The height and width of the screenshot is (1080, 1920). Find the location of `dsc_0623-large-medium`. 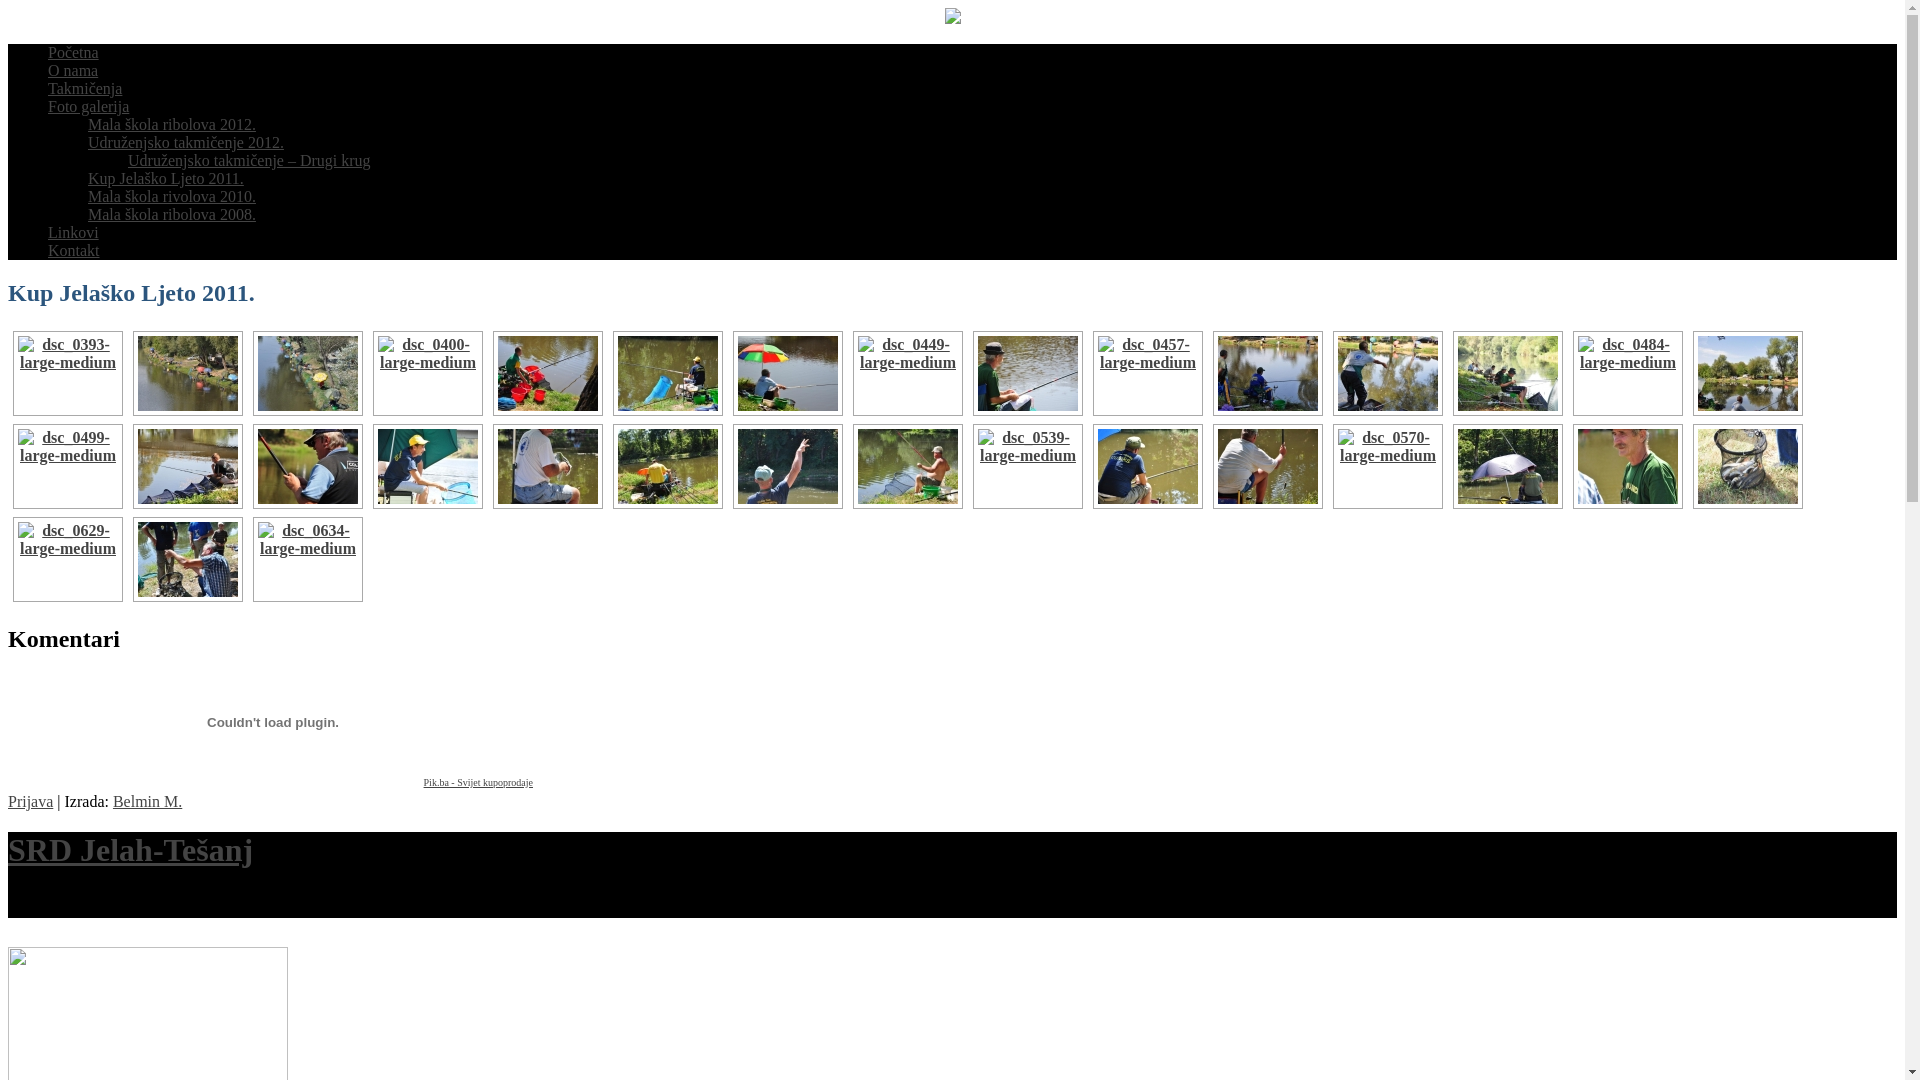

dsc_0623-large-medium is located at coordinates (1748, 466).